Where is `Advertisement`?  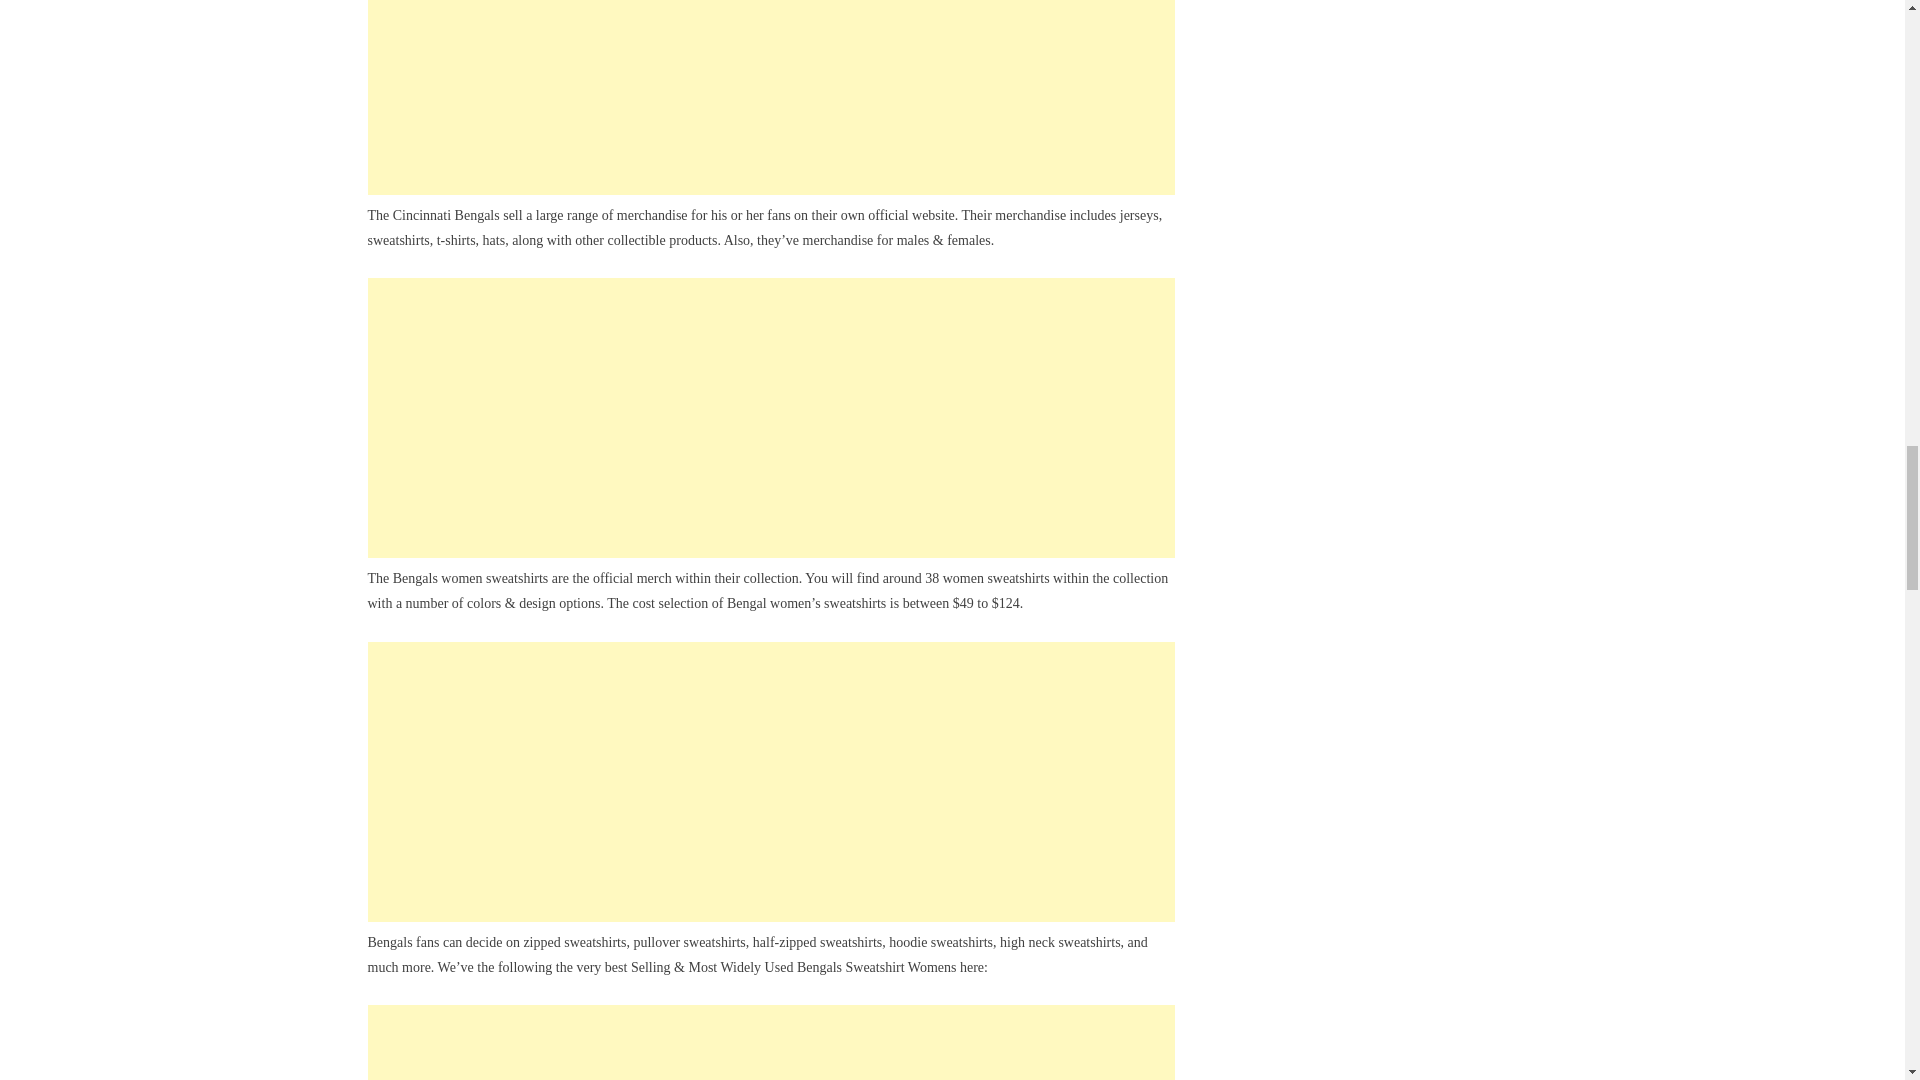 Advertisement is located at coordinates (772, 98).